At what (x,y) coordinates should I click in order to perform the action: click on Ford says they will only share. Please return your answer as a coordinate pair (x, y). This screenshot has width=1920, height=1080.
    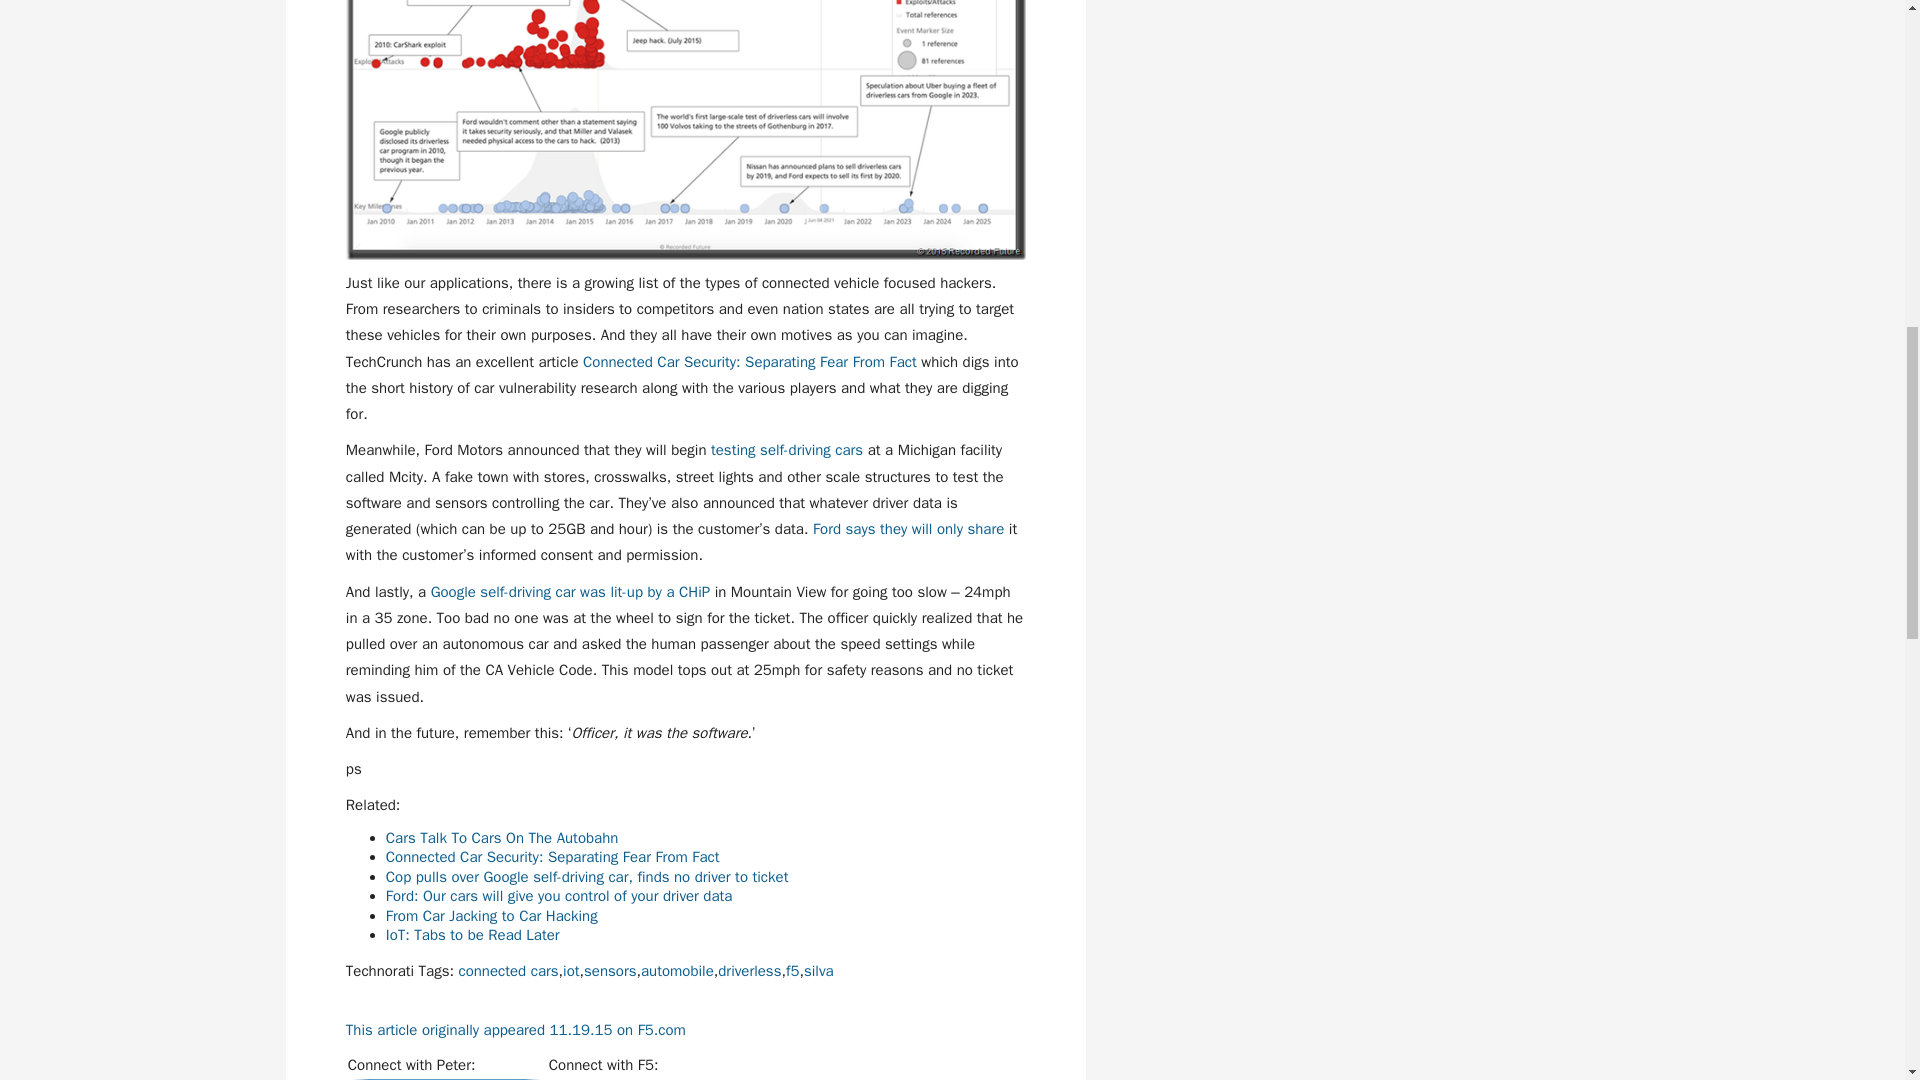
    Looking at the image, I should click on (908, 528).